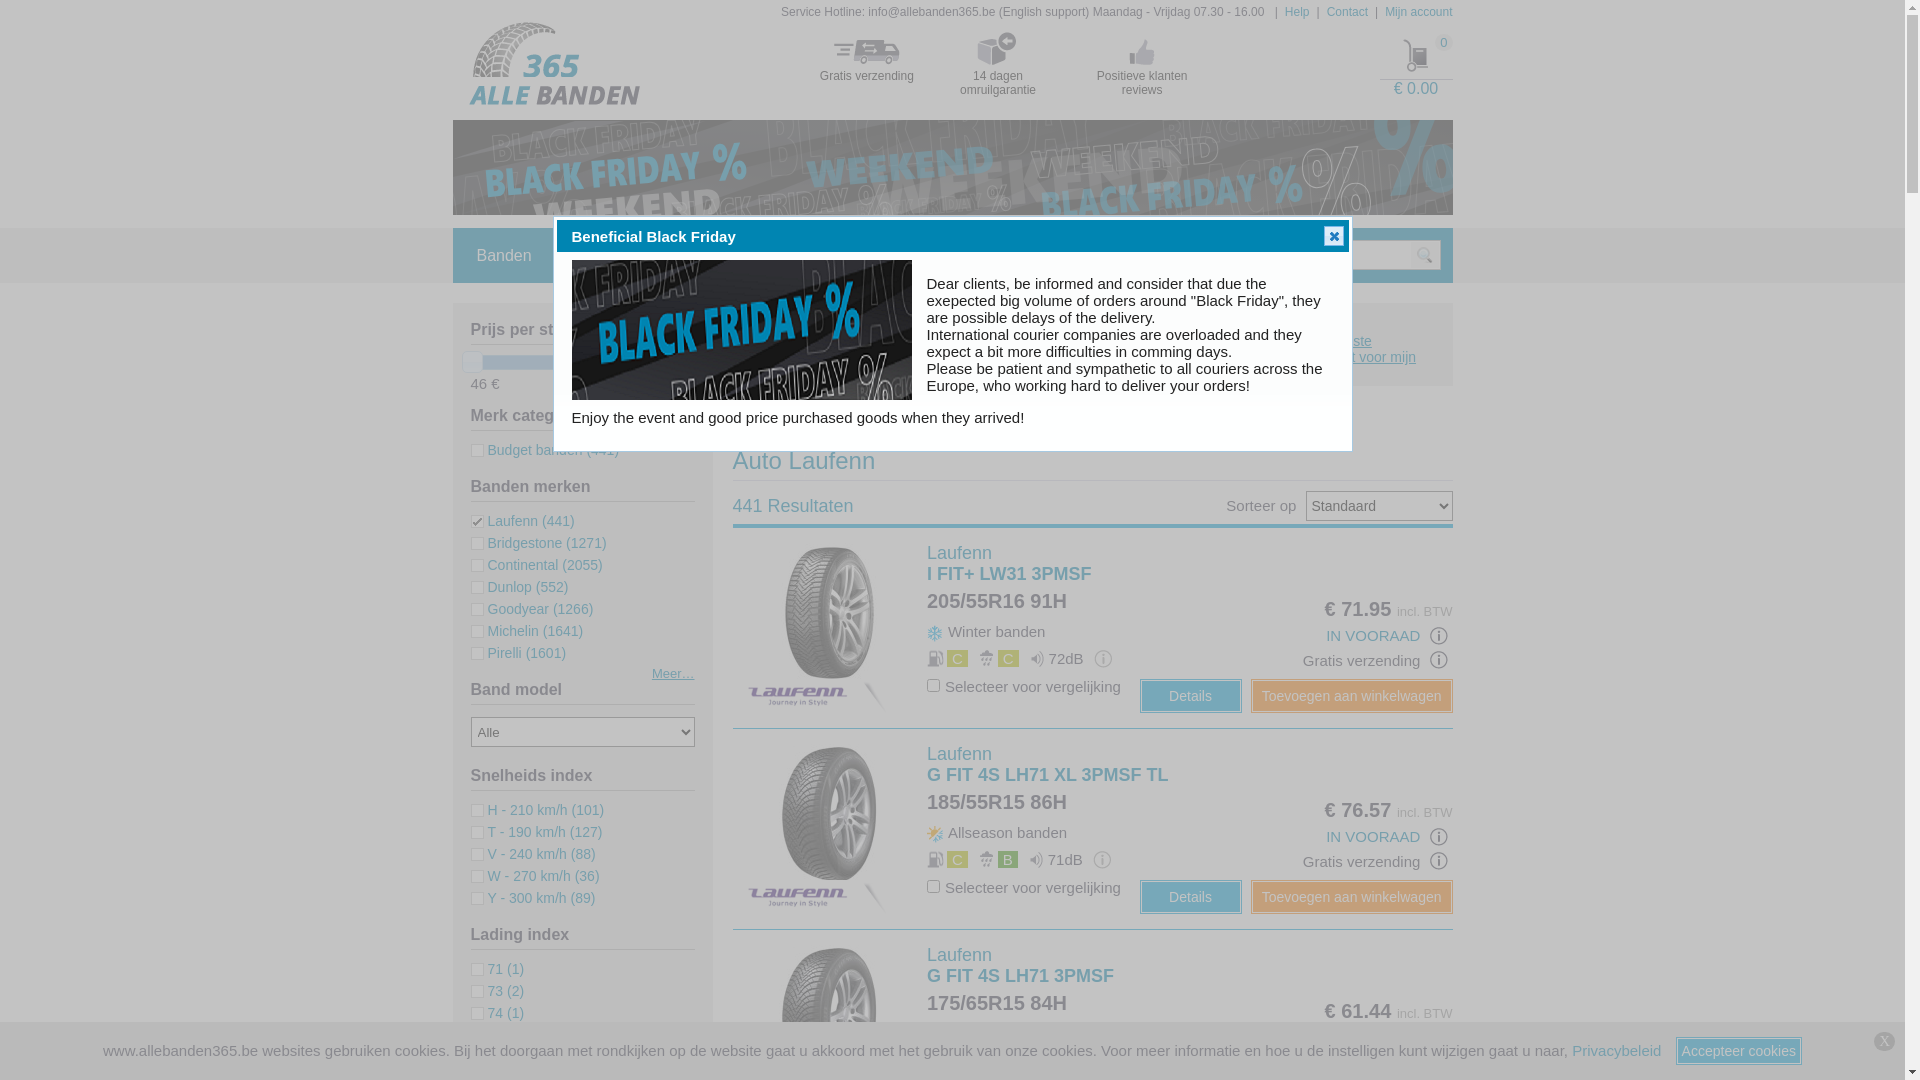 The height and width of the screenshot is (1080, 1920). Describe the element at coordinates (1142, 63) in the screenshot. I see `Positieve klanten reviews` at that location.